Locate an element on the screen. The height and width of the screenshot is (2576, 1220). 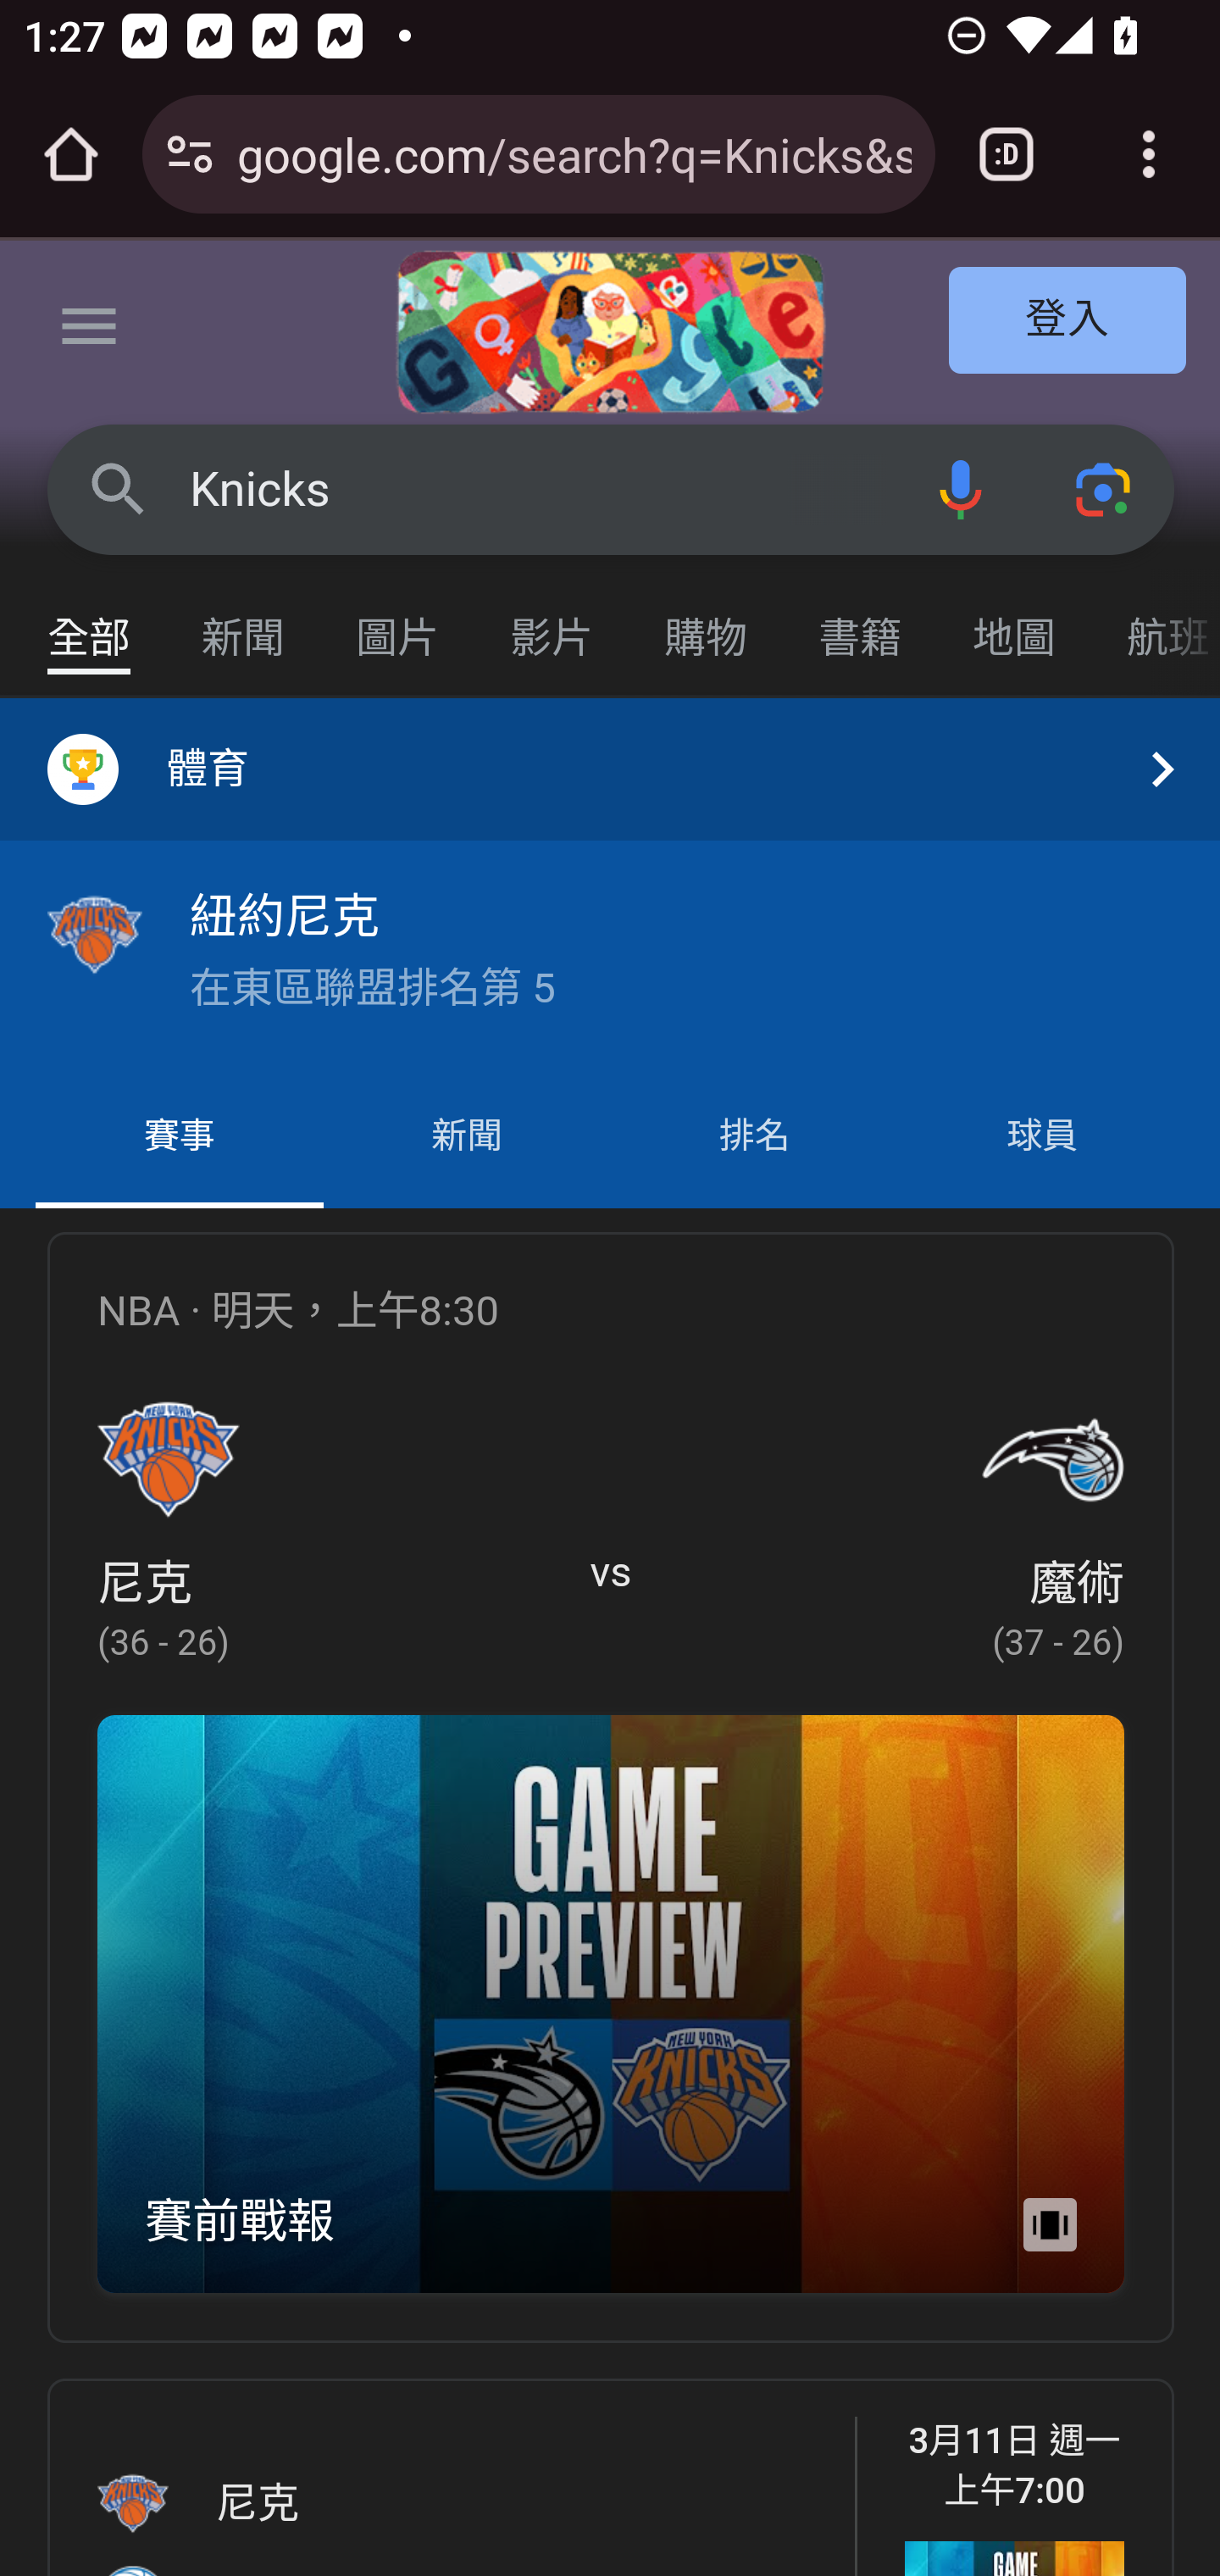
新聞 is located at coordinates (466, 1137).